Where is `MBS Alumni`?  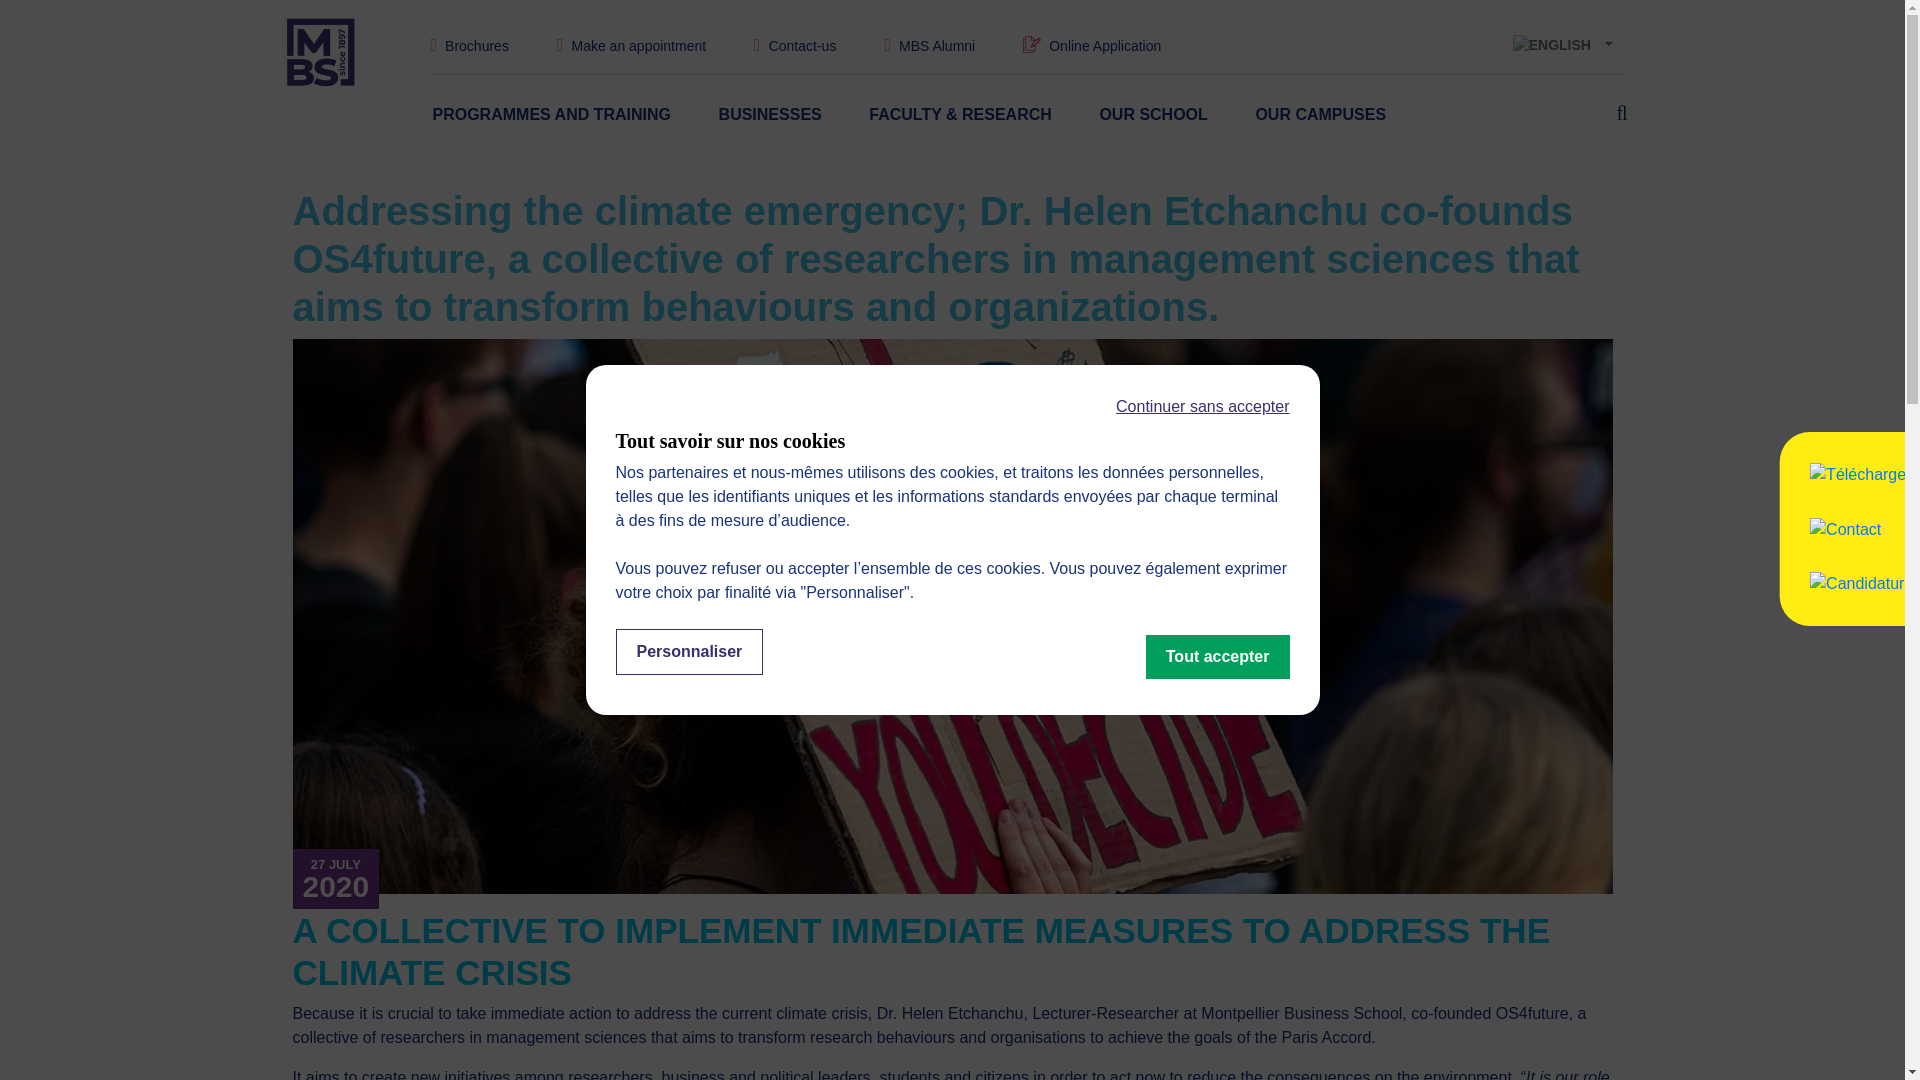 MBS Alumni is located at coordinates (936, 46).